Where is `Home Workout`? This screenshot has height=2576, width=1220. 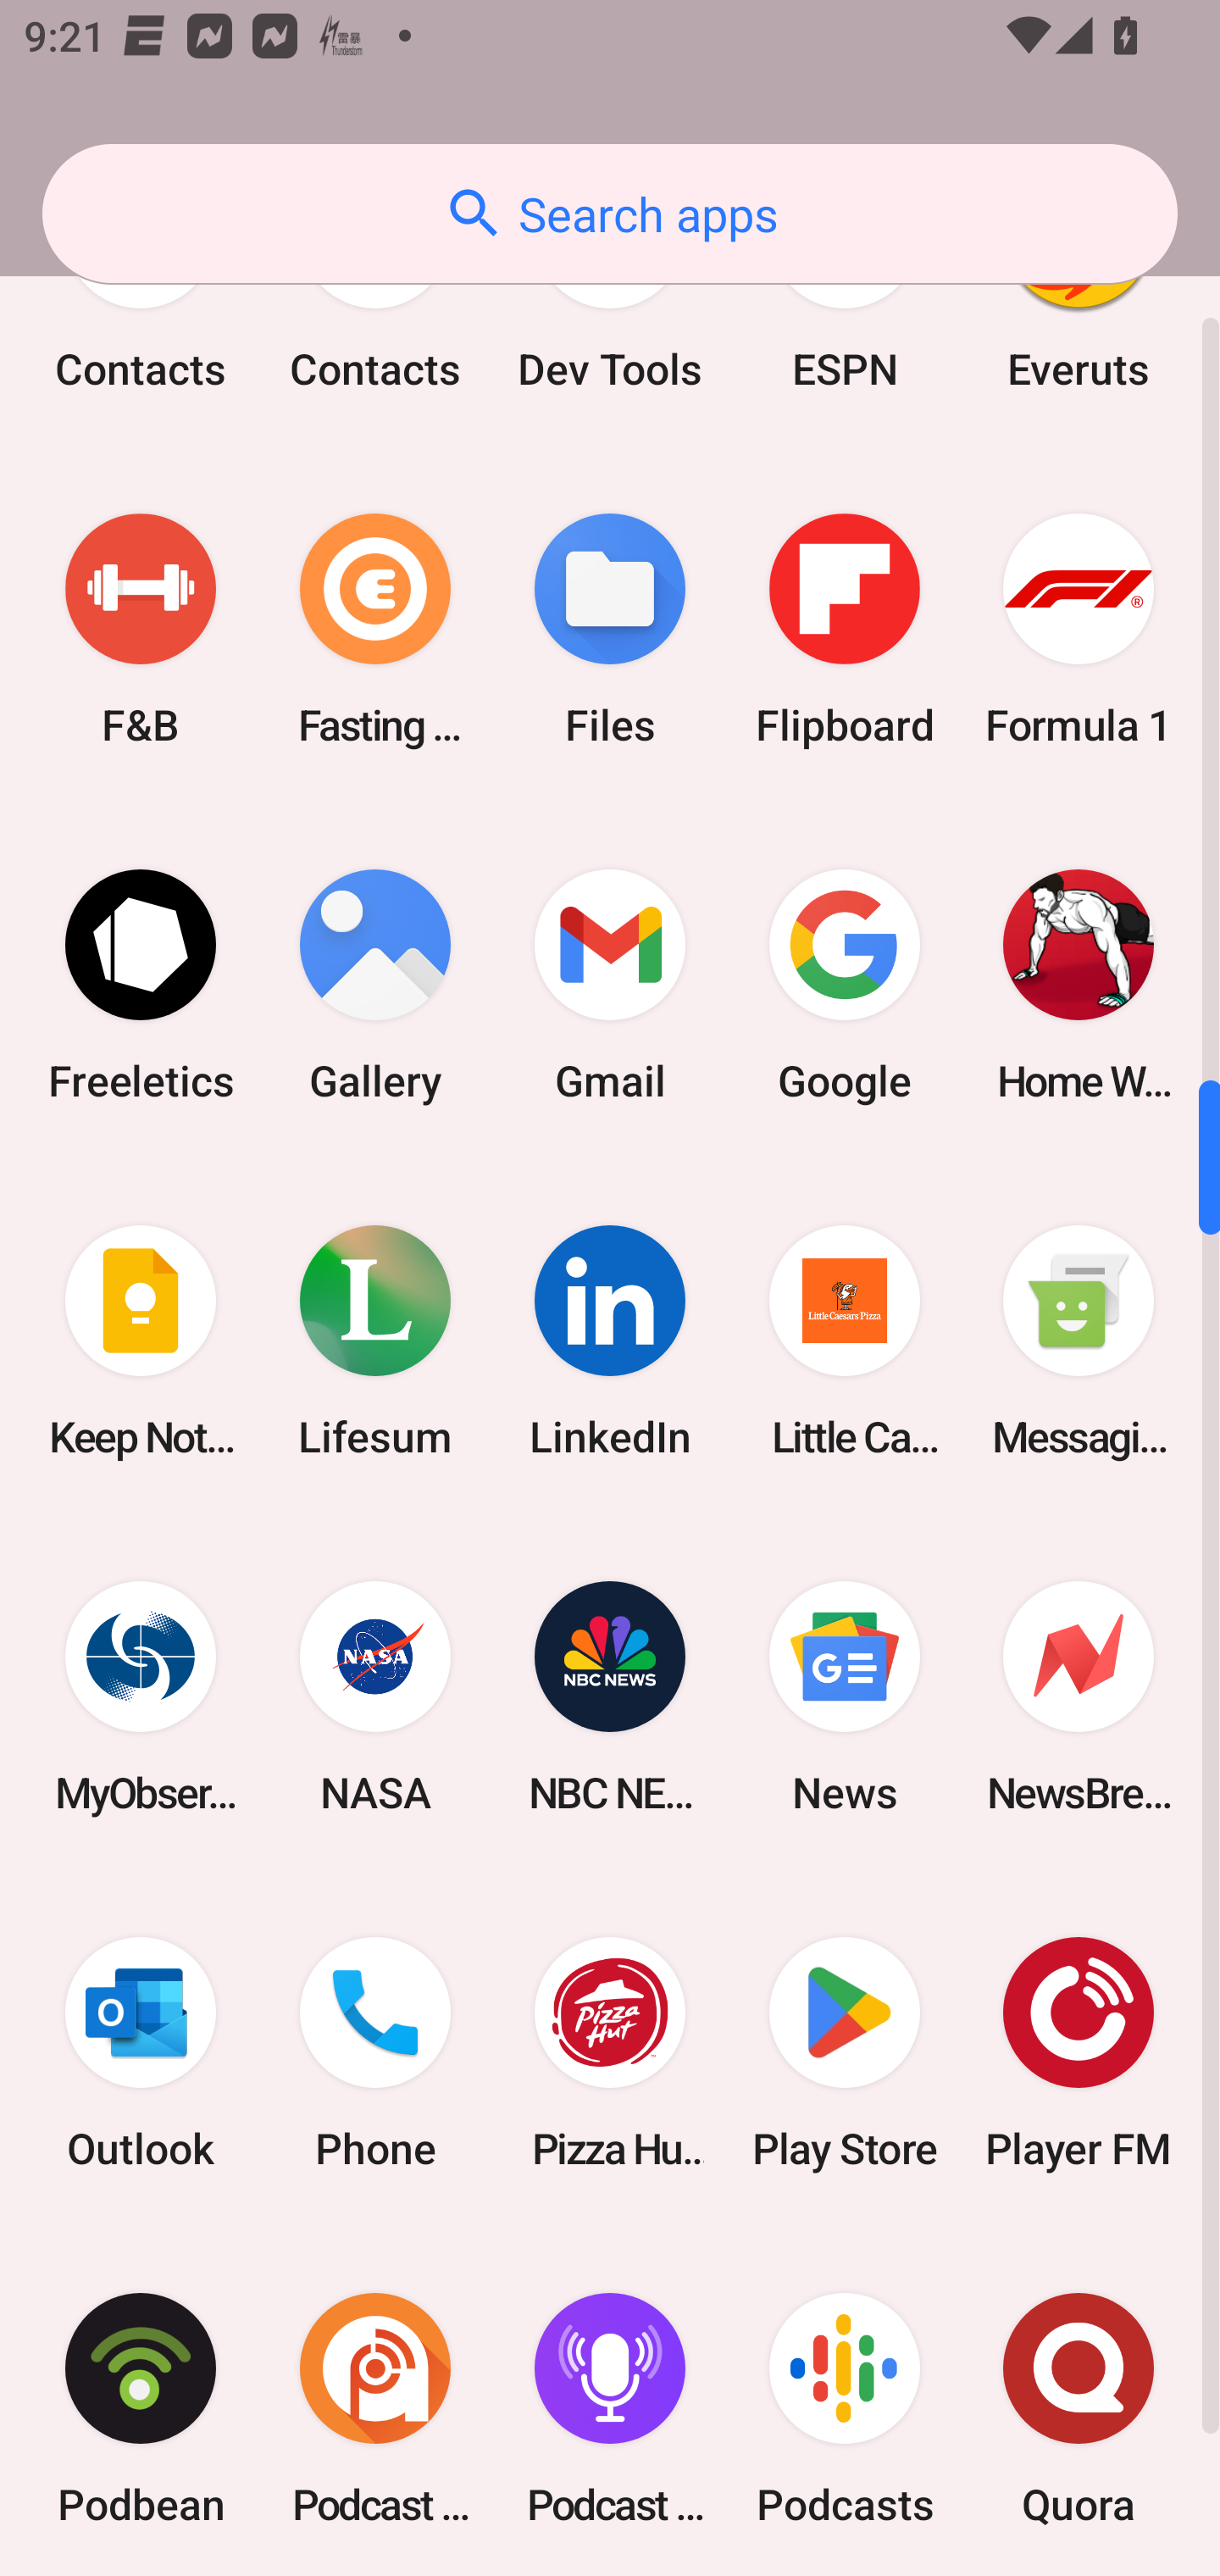
Home Workout is located at coordinates (1079, 985).